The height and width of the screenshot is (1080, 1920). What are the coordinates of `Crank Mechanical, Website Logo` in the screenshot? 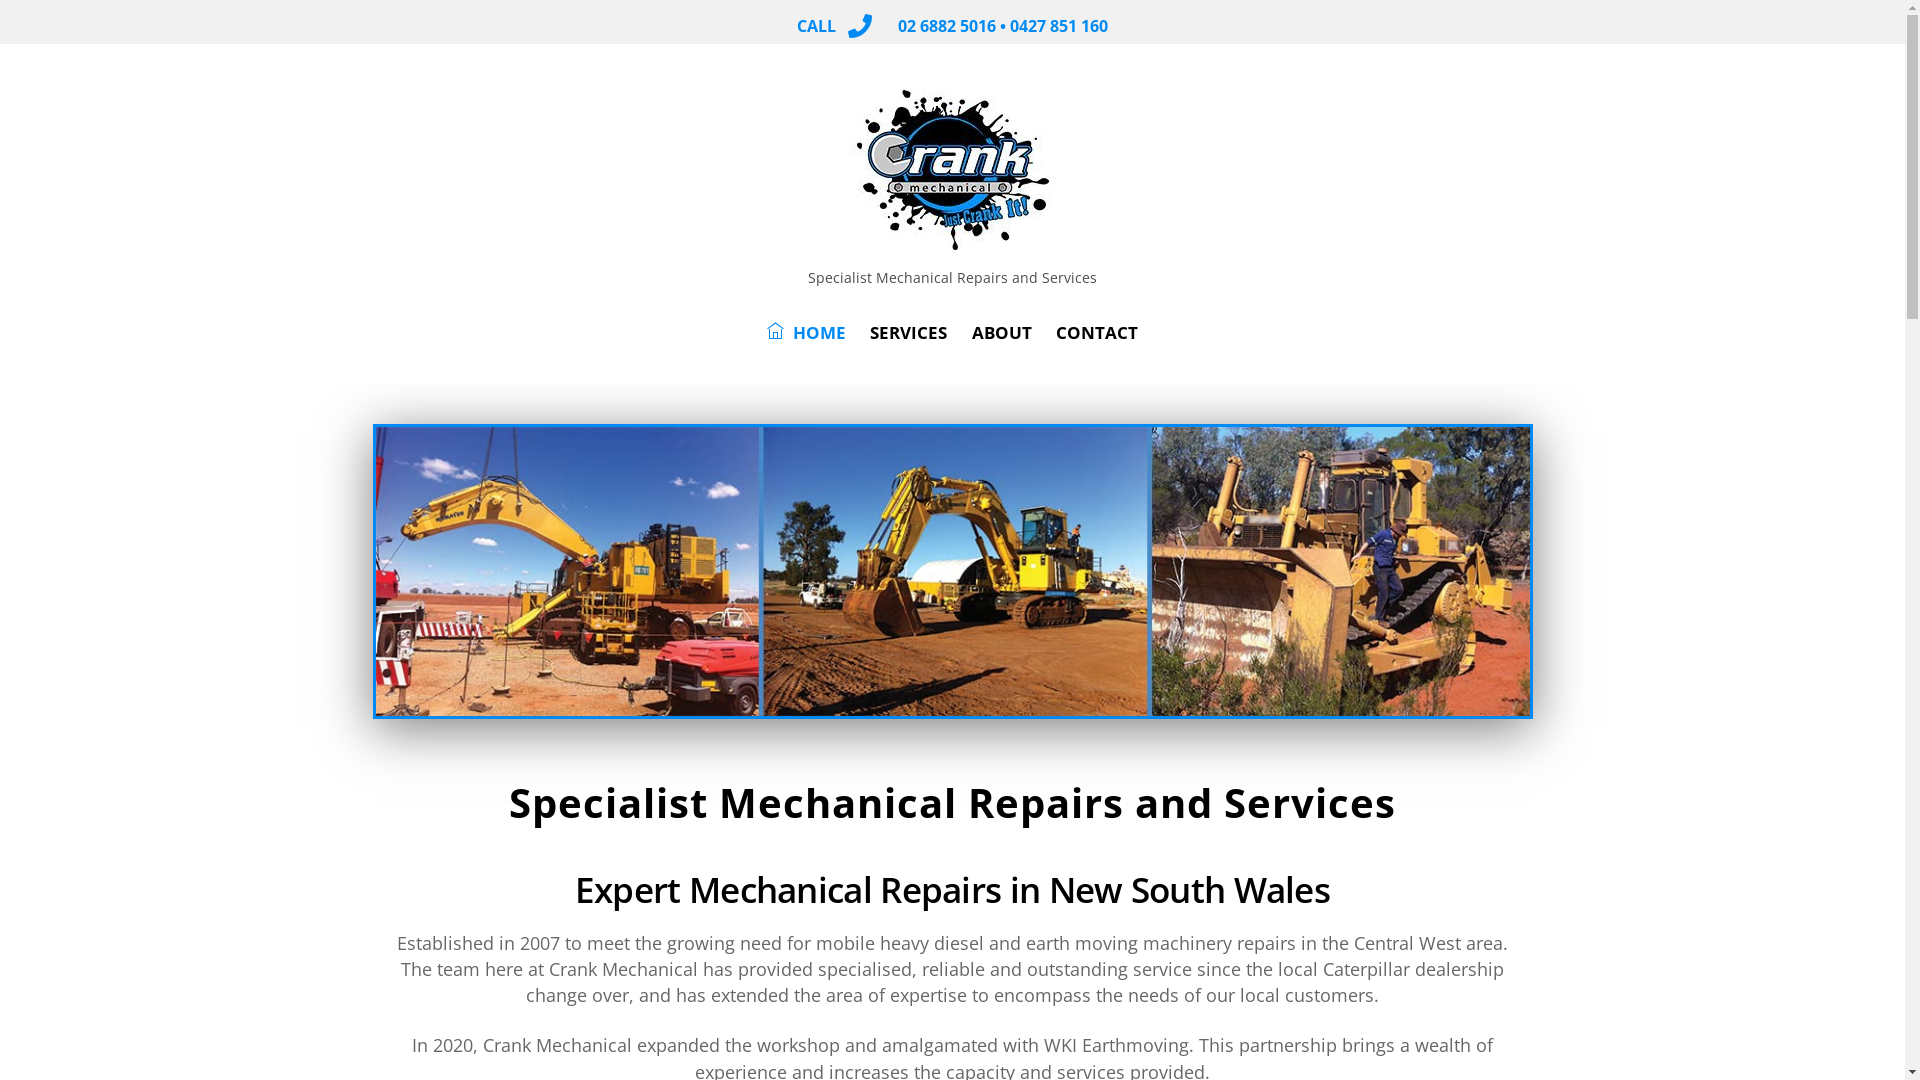 It's located at (953, 170).